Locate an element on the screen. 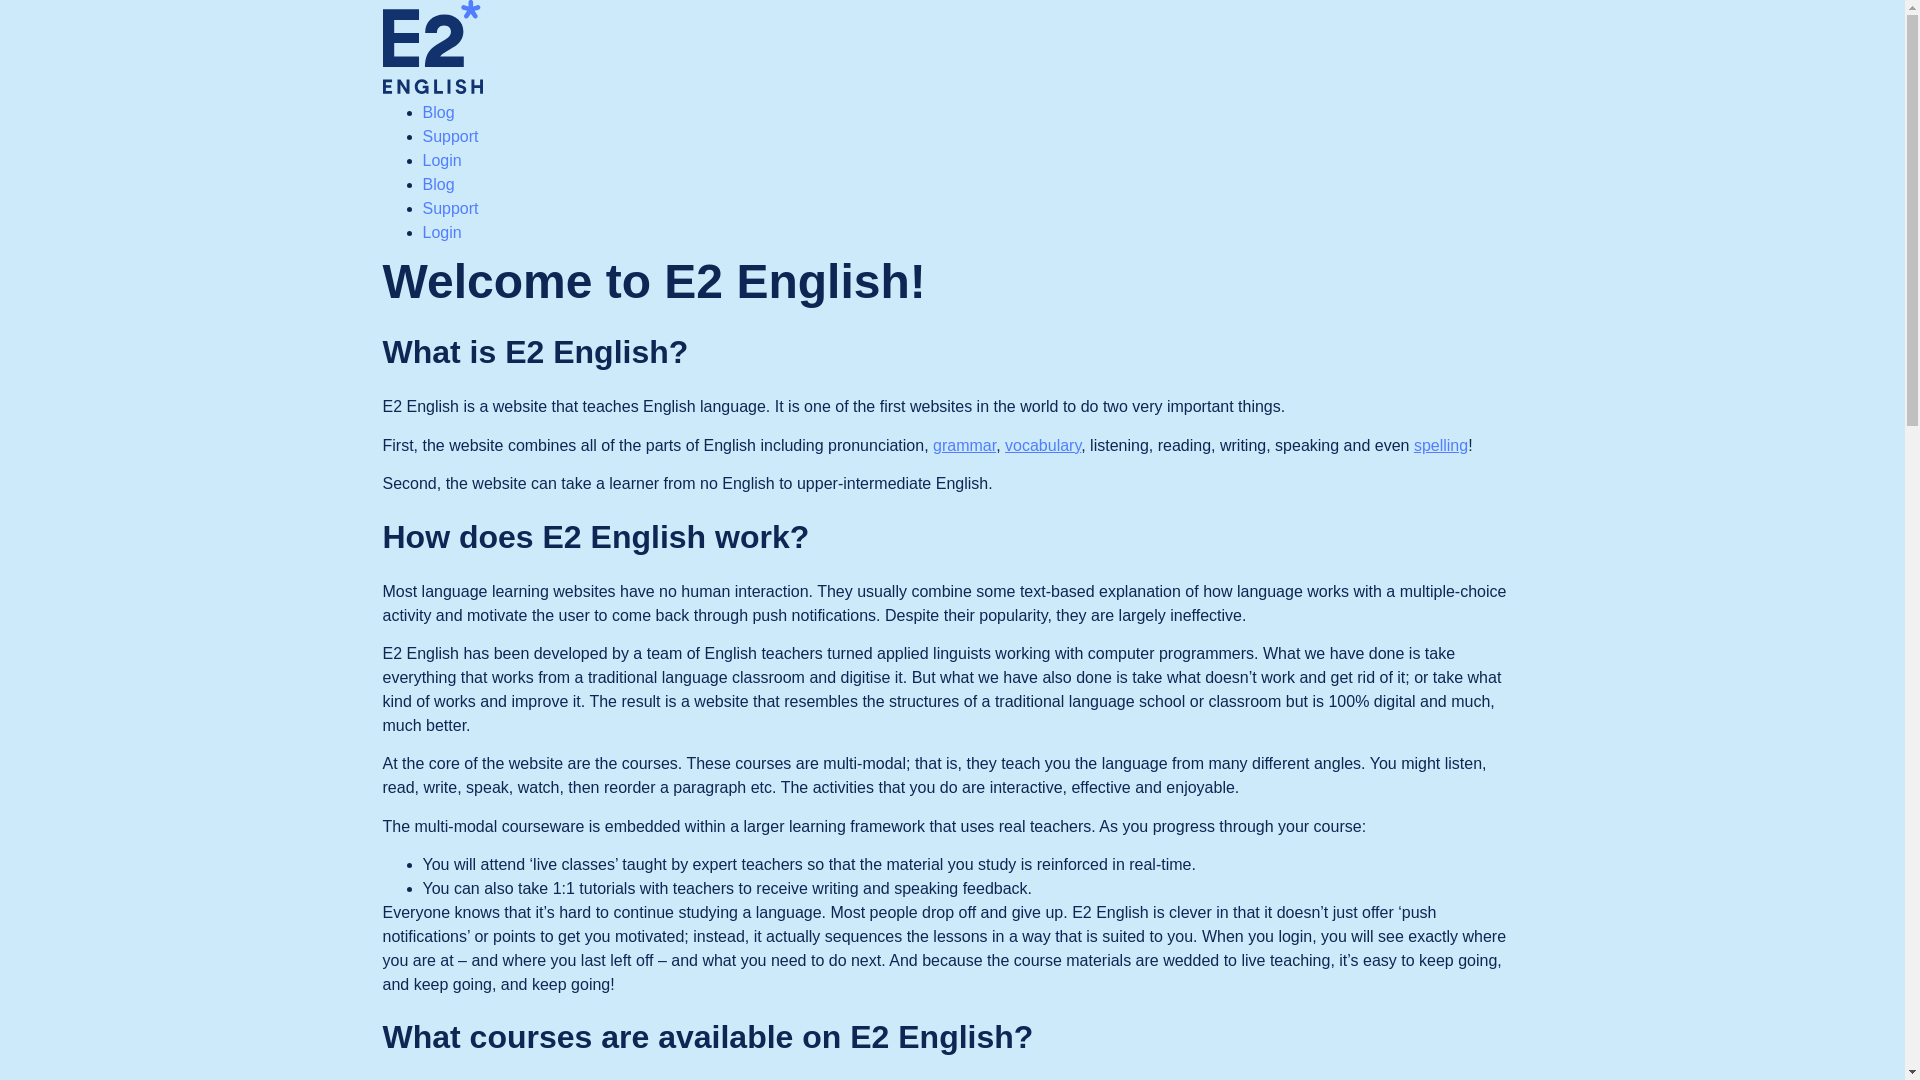 This screenshot has height=1080, width=1920. Blog is located at coordinates (438, 112).